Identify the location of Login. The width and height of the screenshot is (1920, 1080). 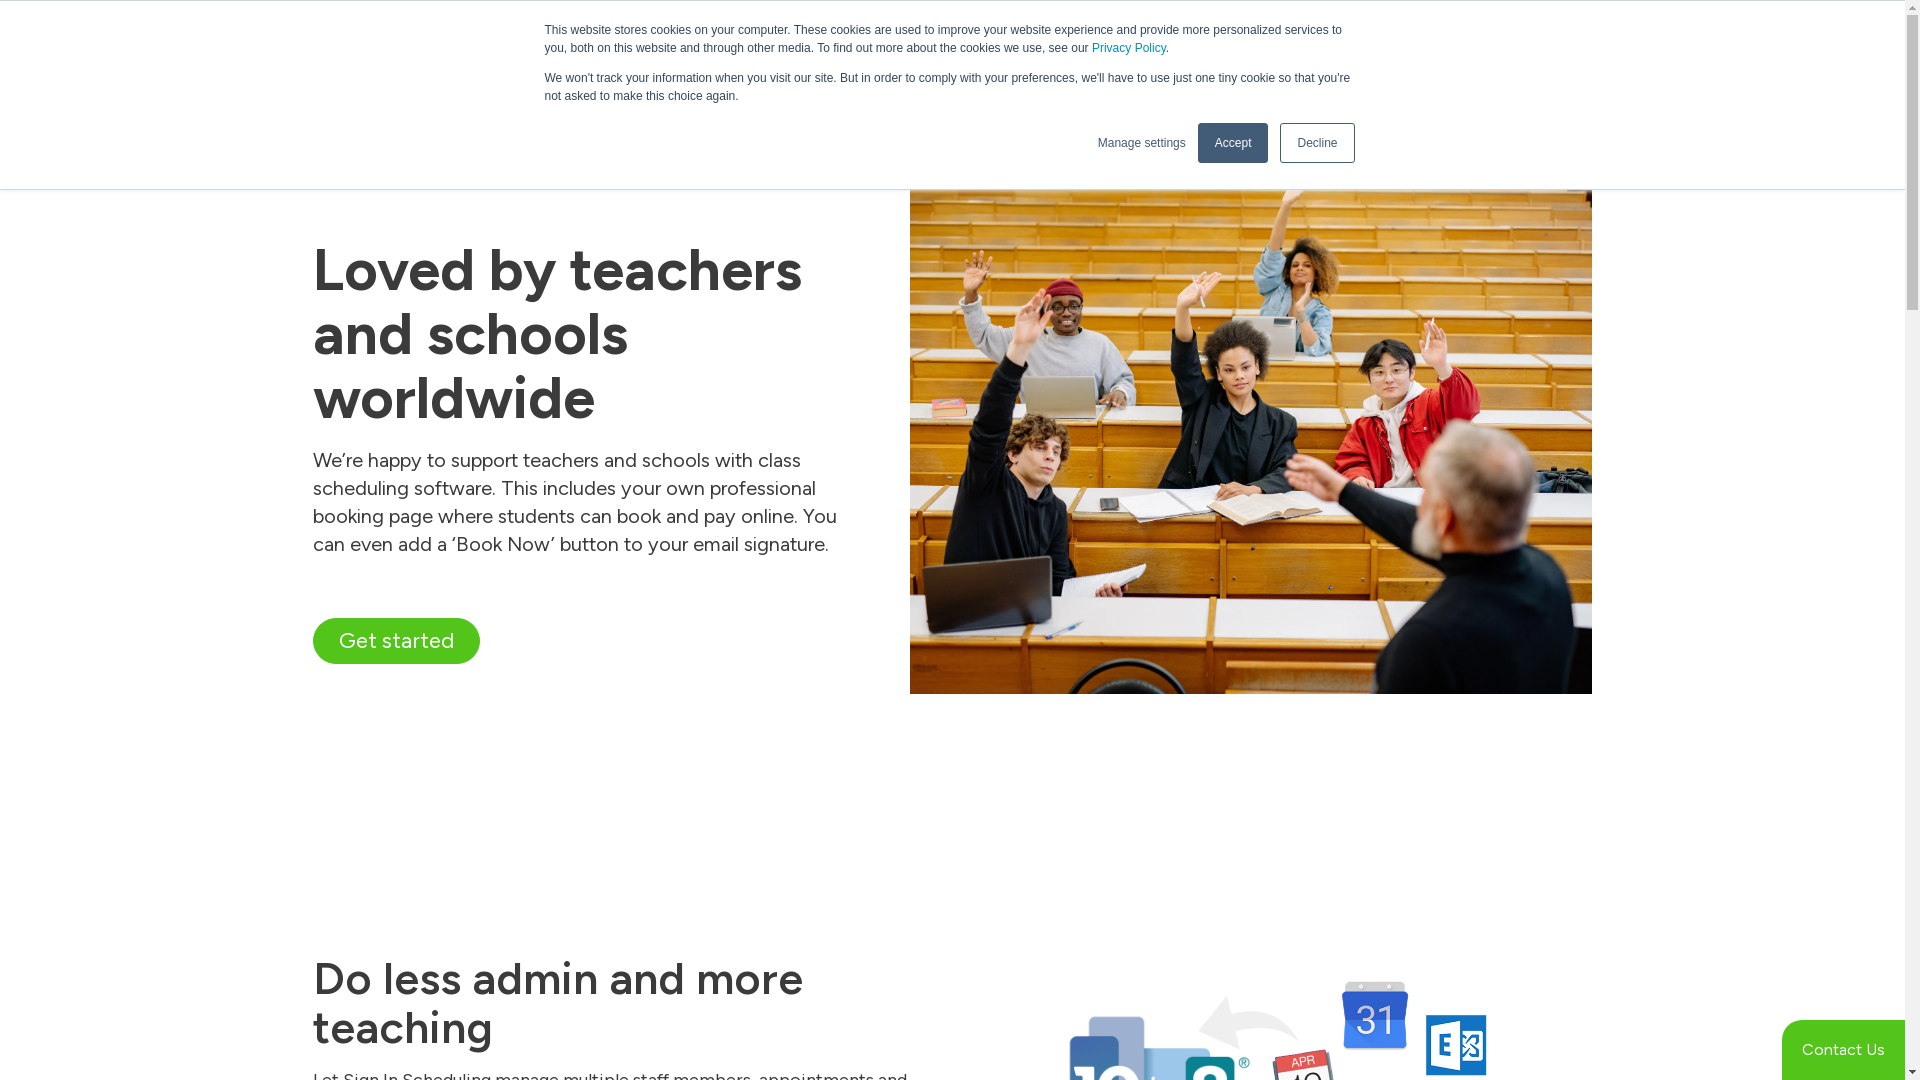
(1562, 39).